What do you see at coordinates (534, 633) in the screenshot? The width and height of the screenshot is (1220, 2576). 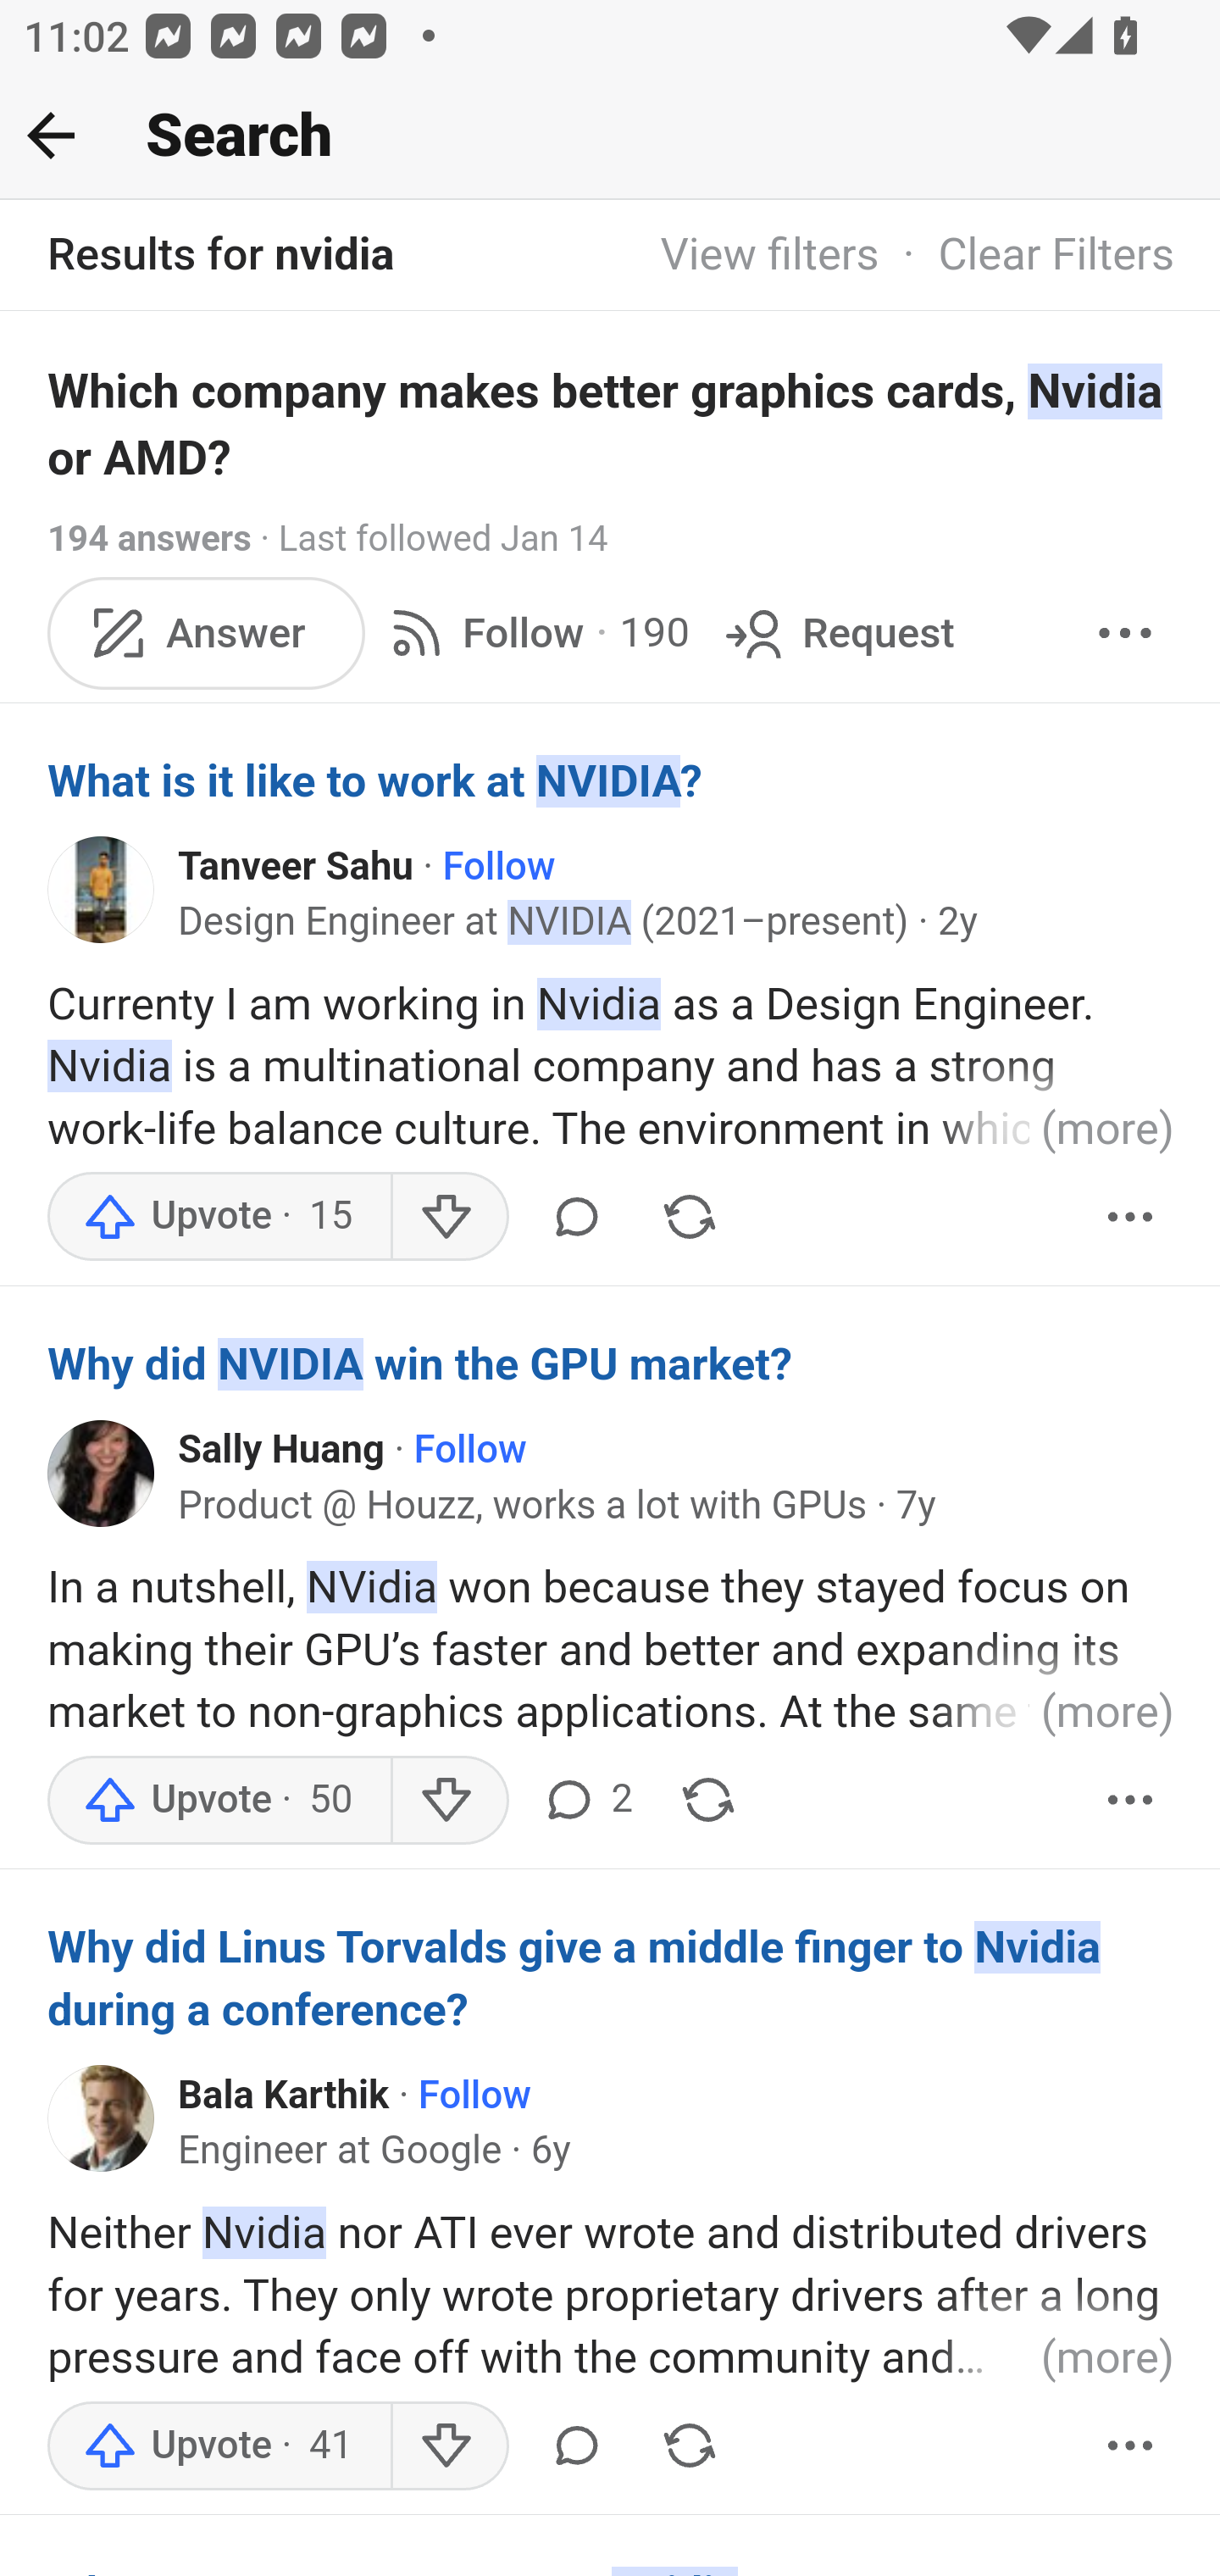 I see `Follow · 190` at bounding box center [534, 633].